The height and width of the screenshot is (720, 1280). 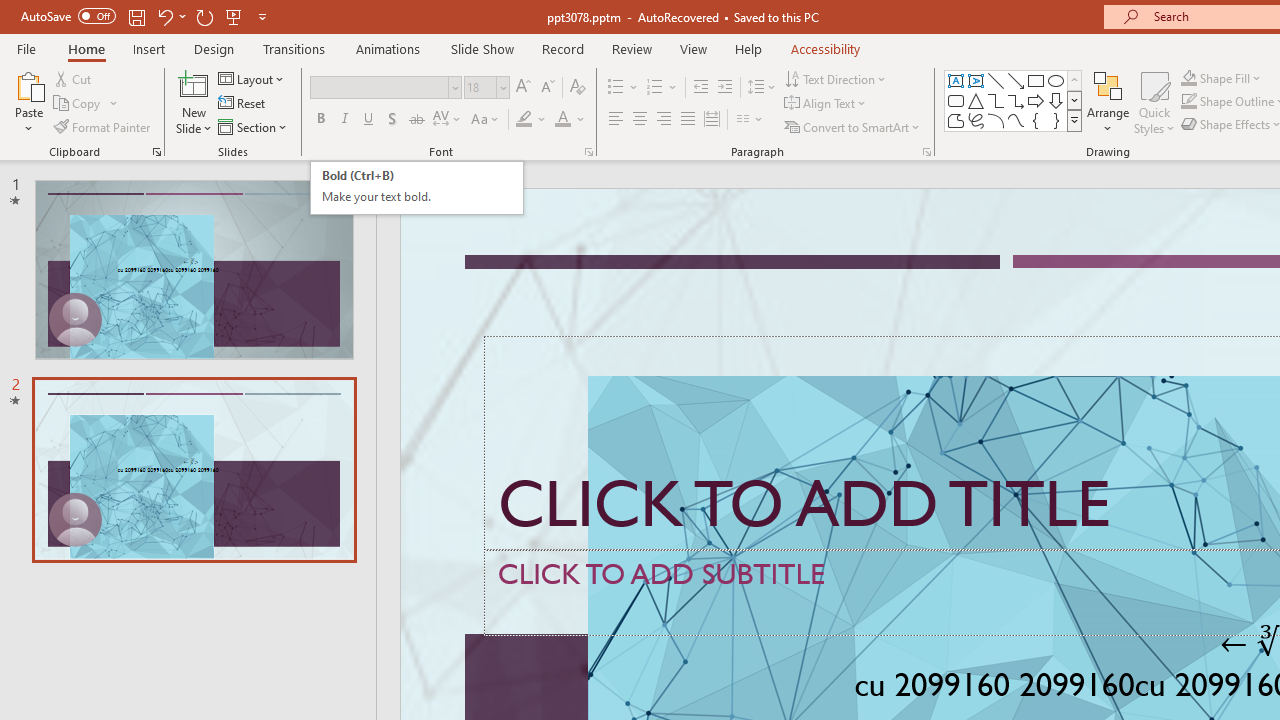 I want to click on New Slide, so click(x=194, y=102).